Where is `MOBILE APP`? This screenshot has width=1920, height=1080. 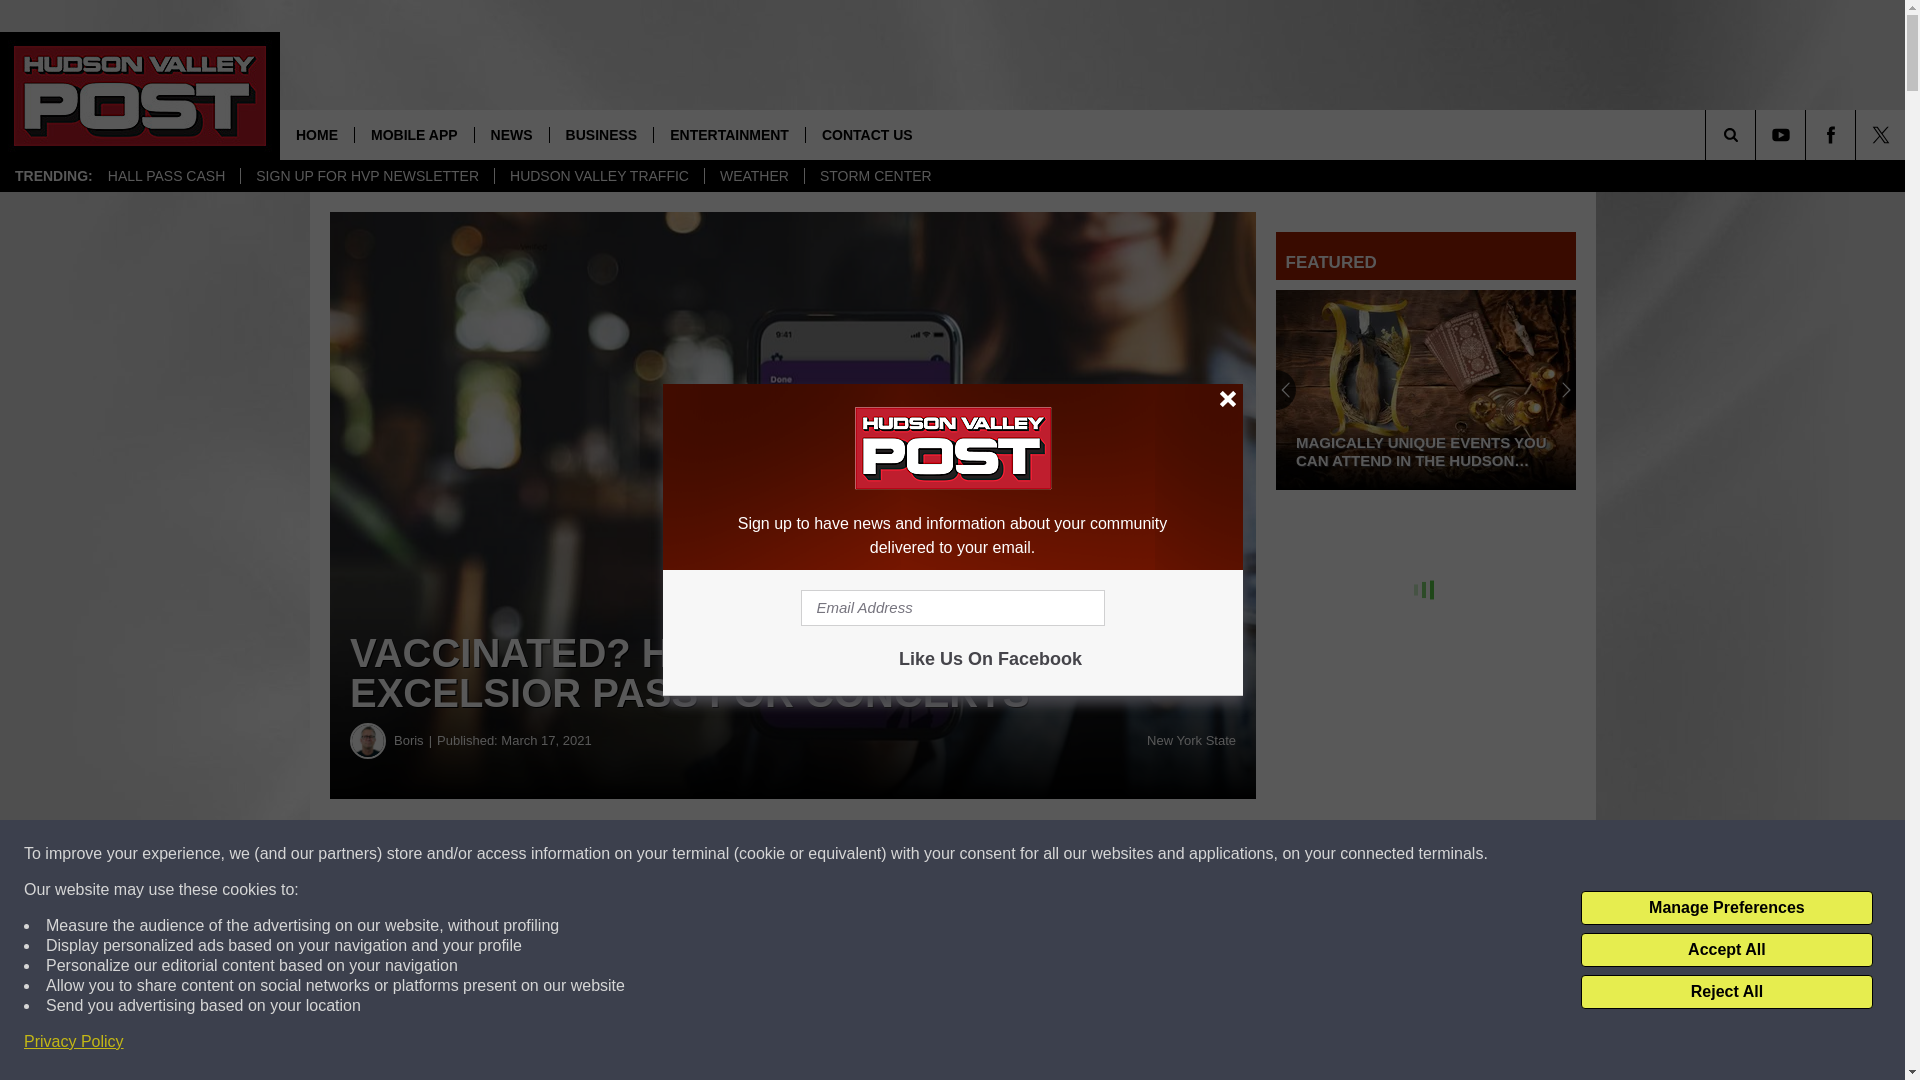 MOBILE APP is located at coordinates (414, 134).